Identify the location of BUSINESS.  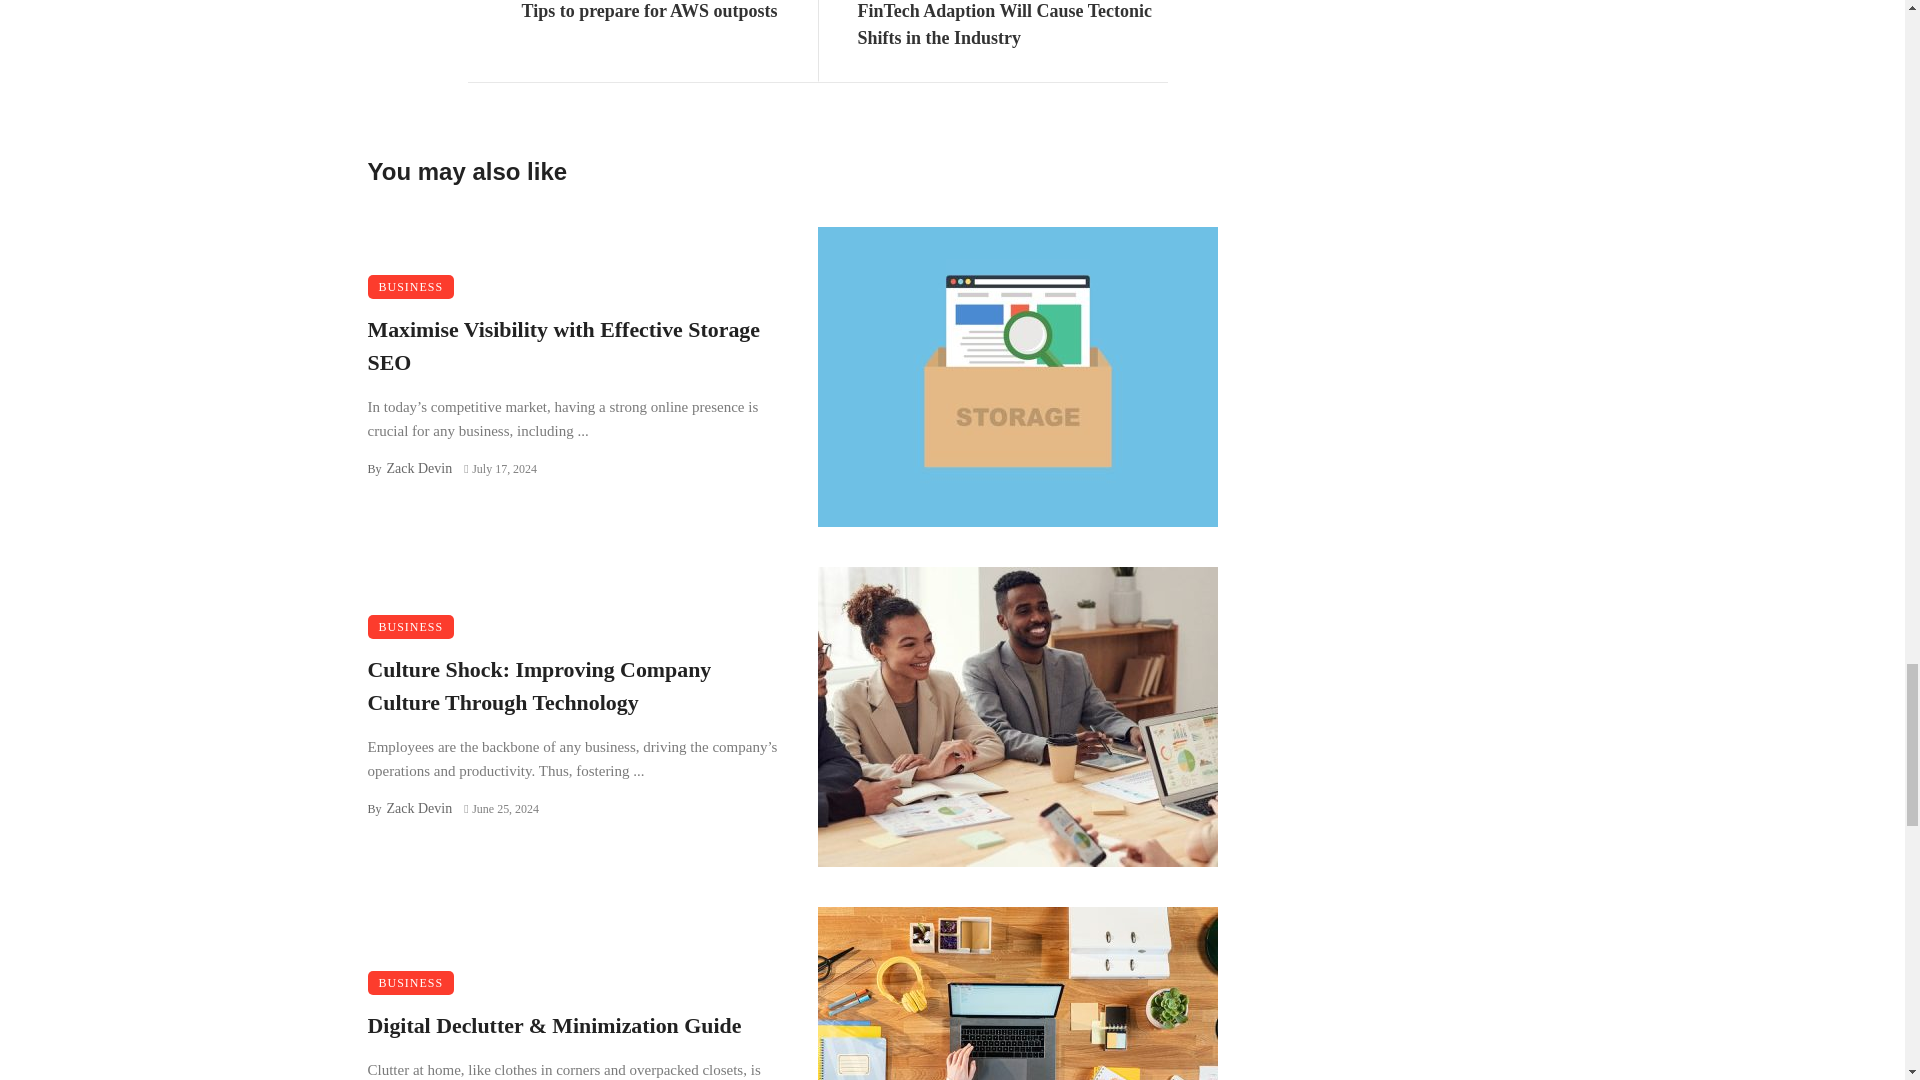
(412, 287).